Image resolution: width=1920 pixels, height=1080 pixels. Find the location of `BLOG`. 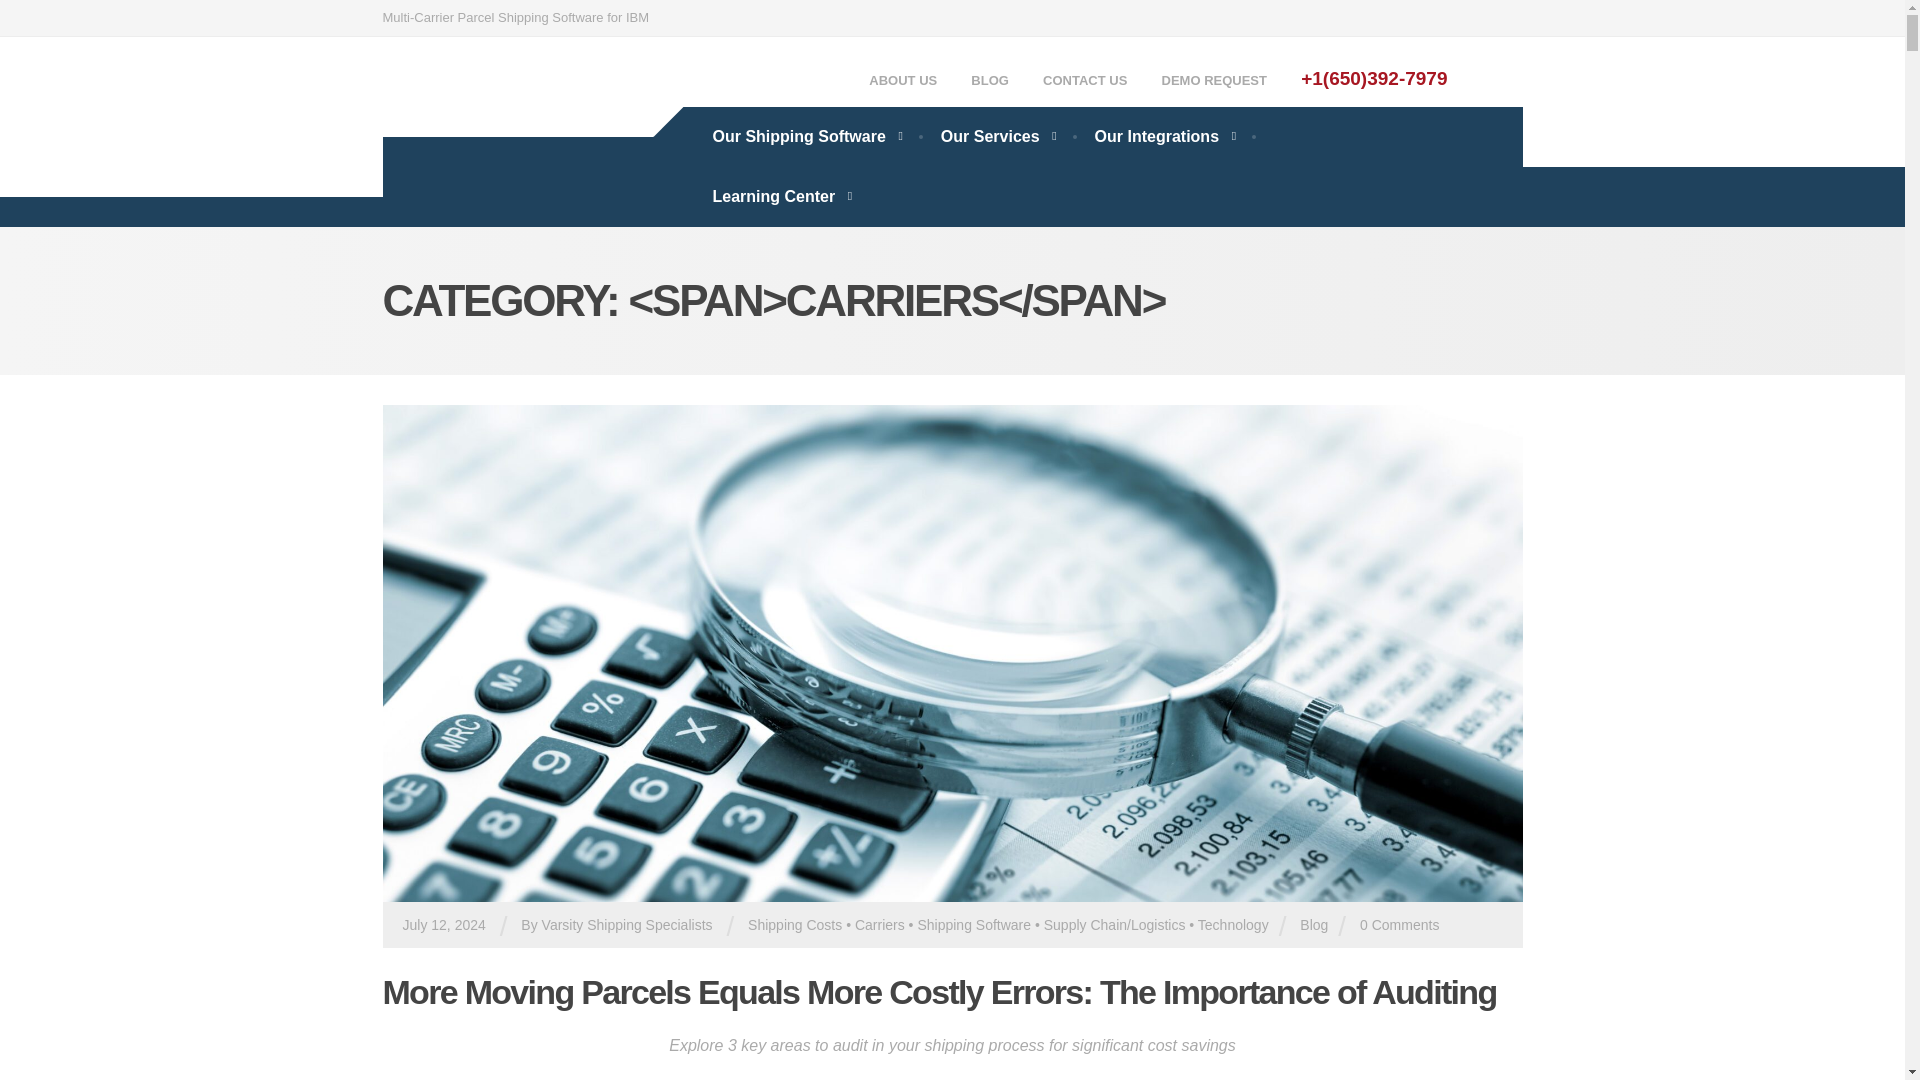

BLOG is located at coordinates (990, 81).